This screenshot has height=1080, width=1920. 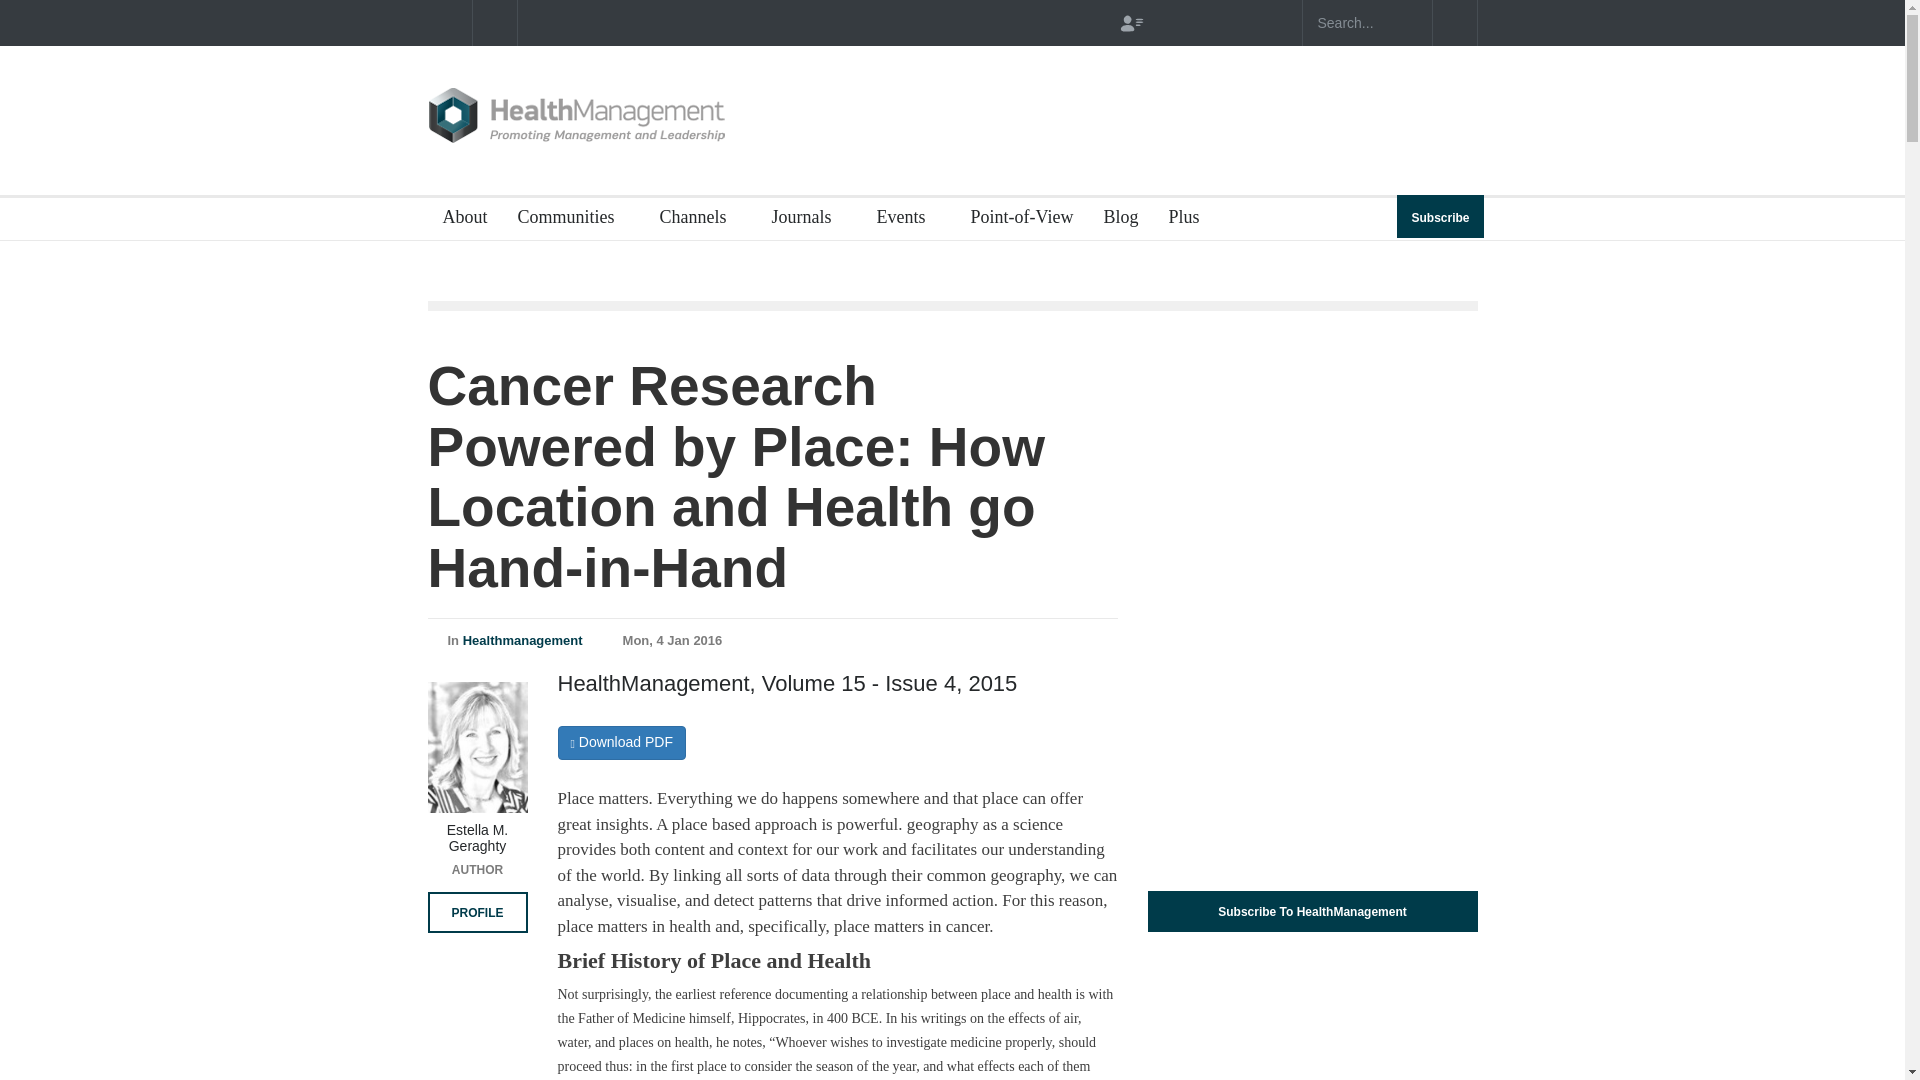 I want to click on Journals, so click(x=809, y=218).